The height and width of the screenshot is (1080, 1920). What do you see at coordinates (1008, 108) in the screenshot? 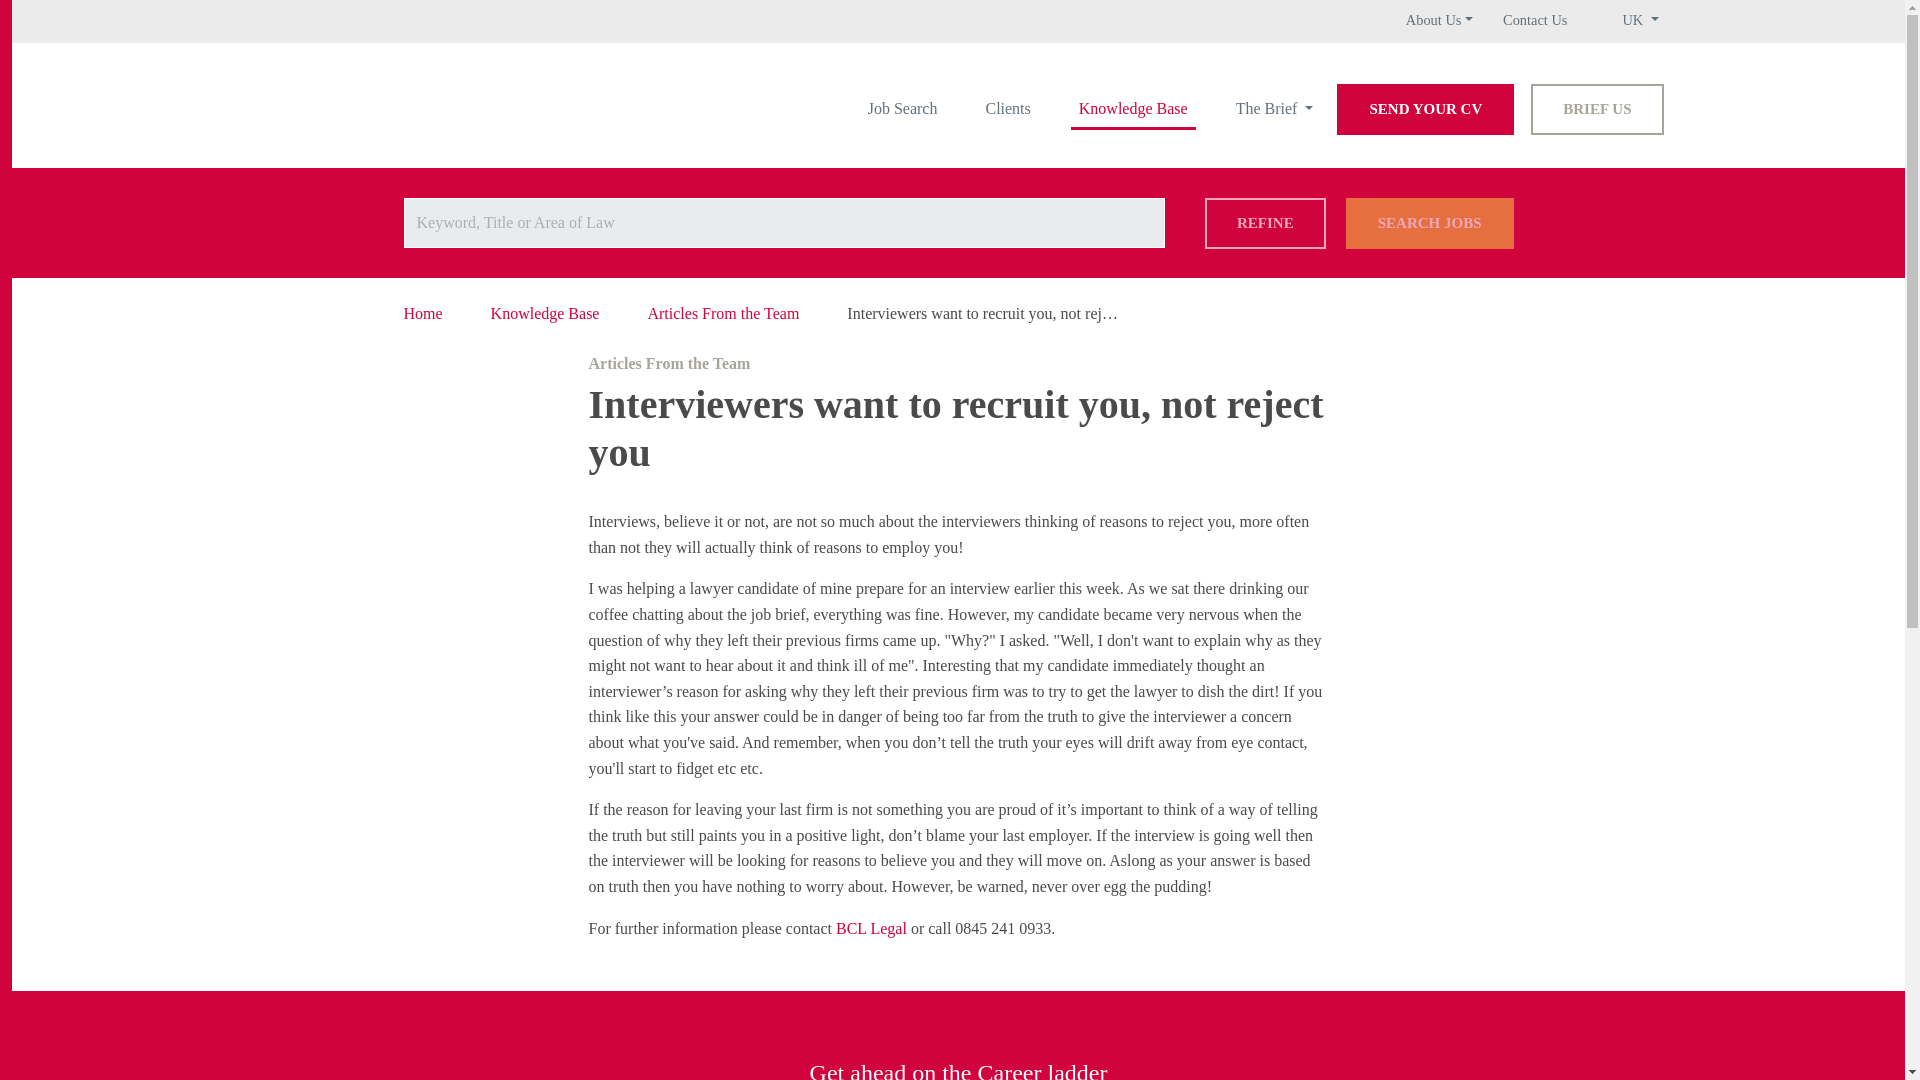
I see `Clients` at bounding box center [1008, 108].